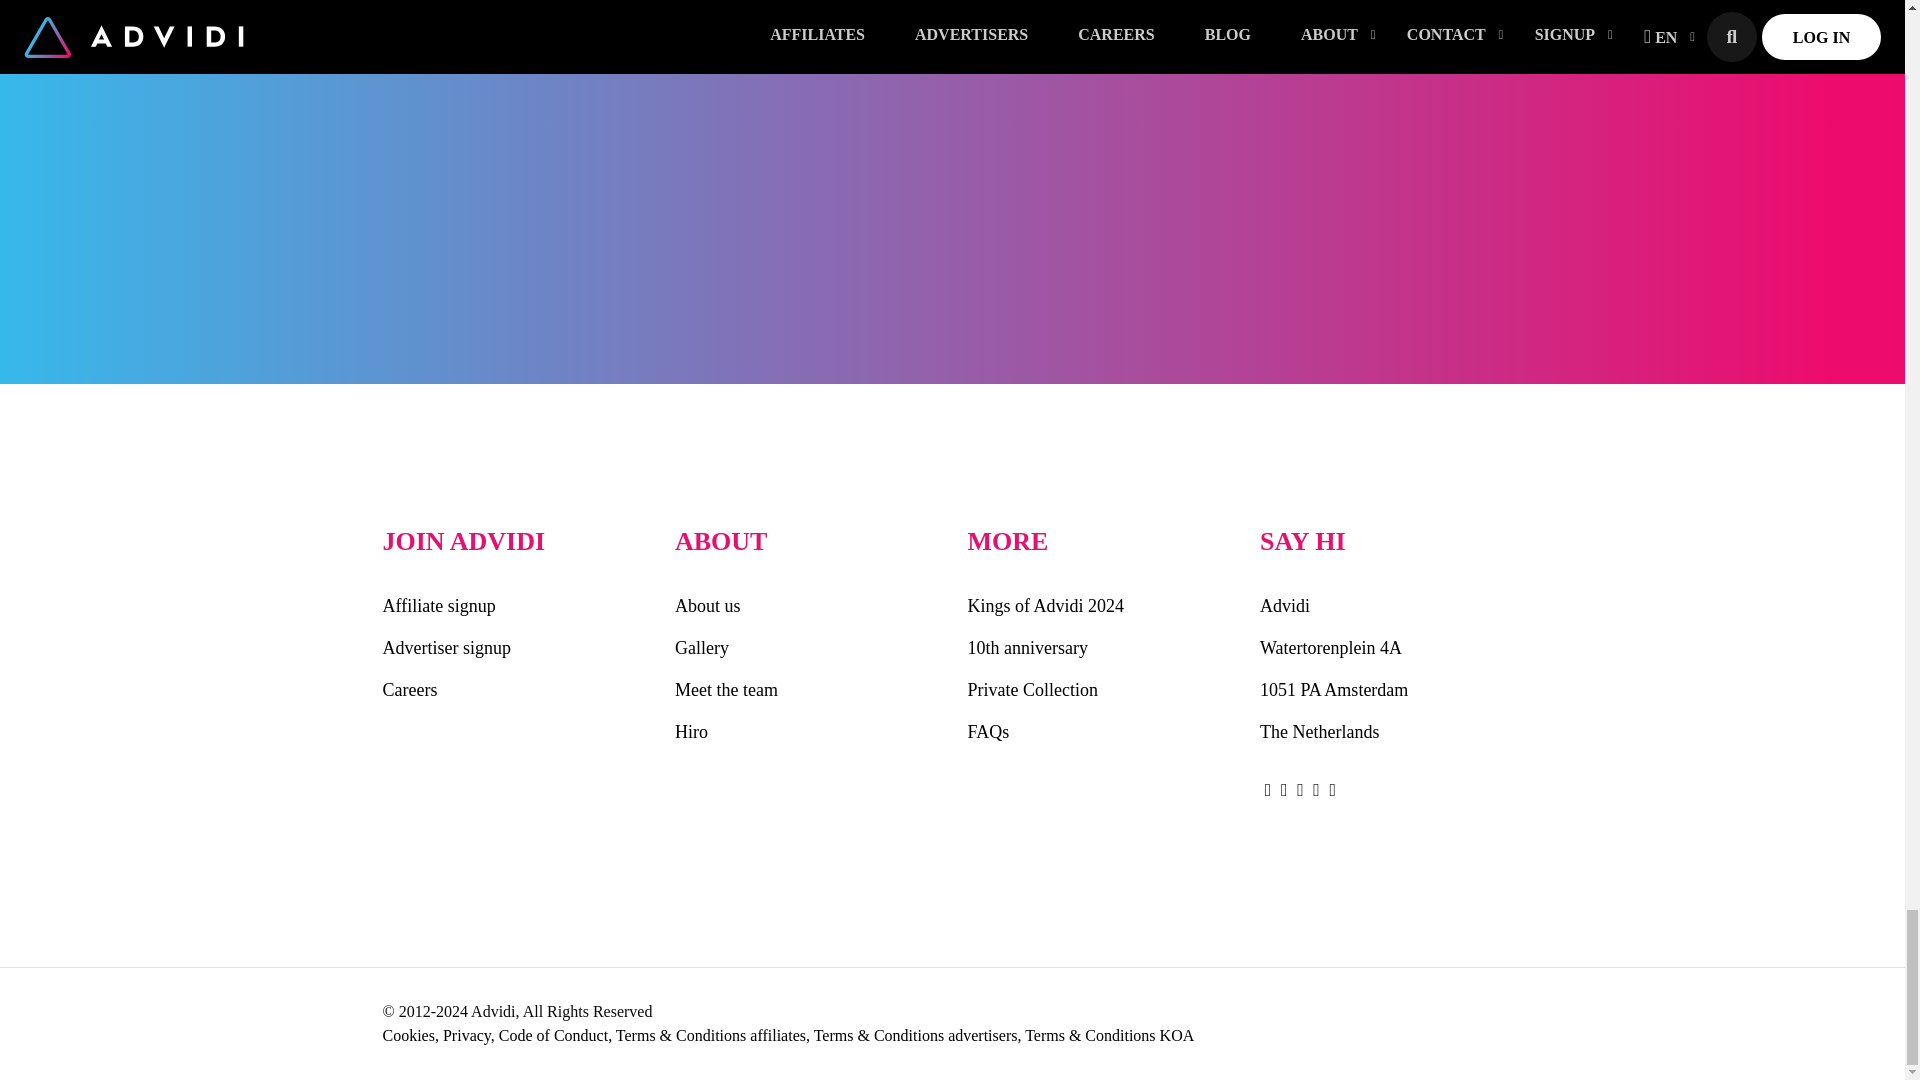  I want to click on Affiliate signup, so click(514, 606).